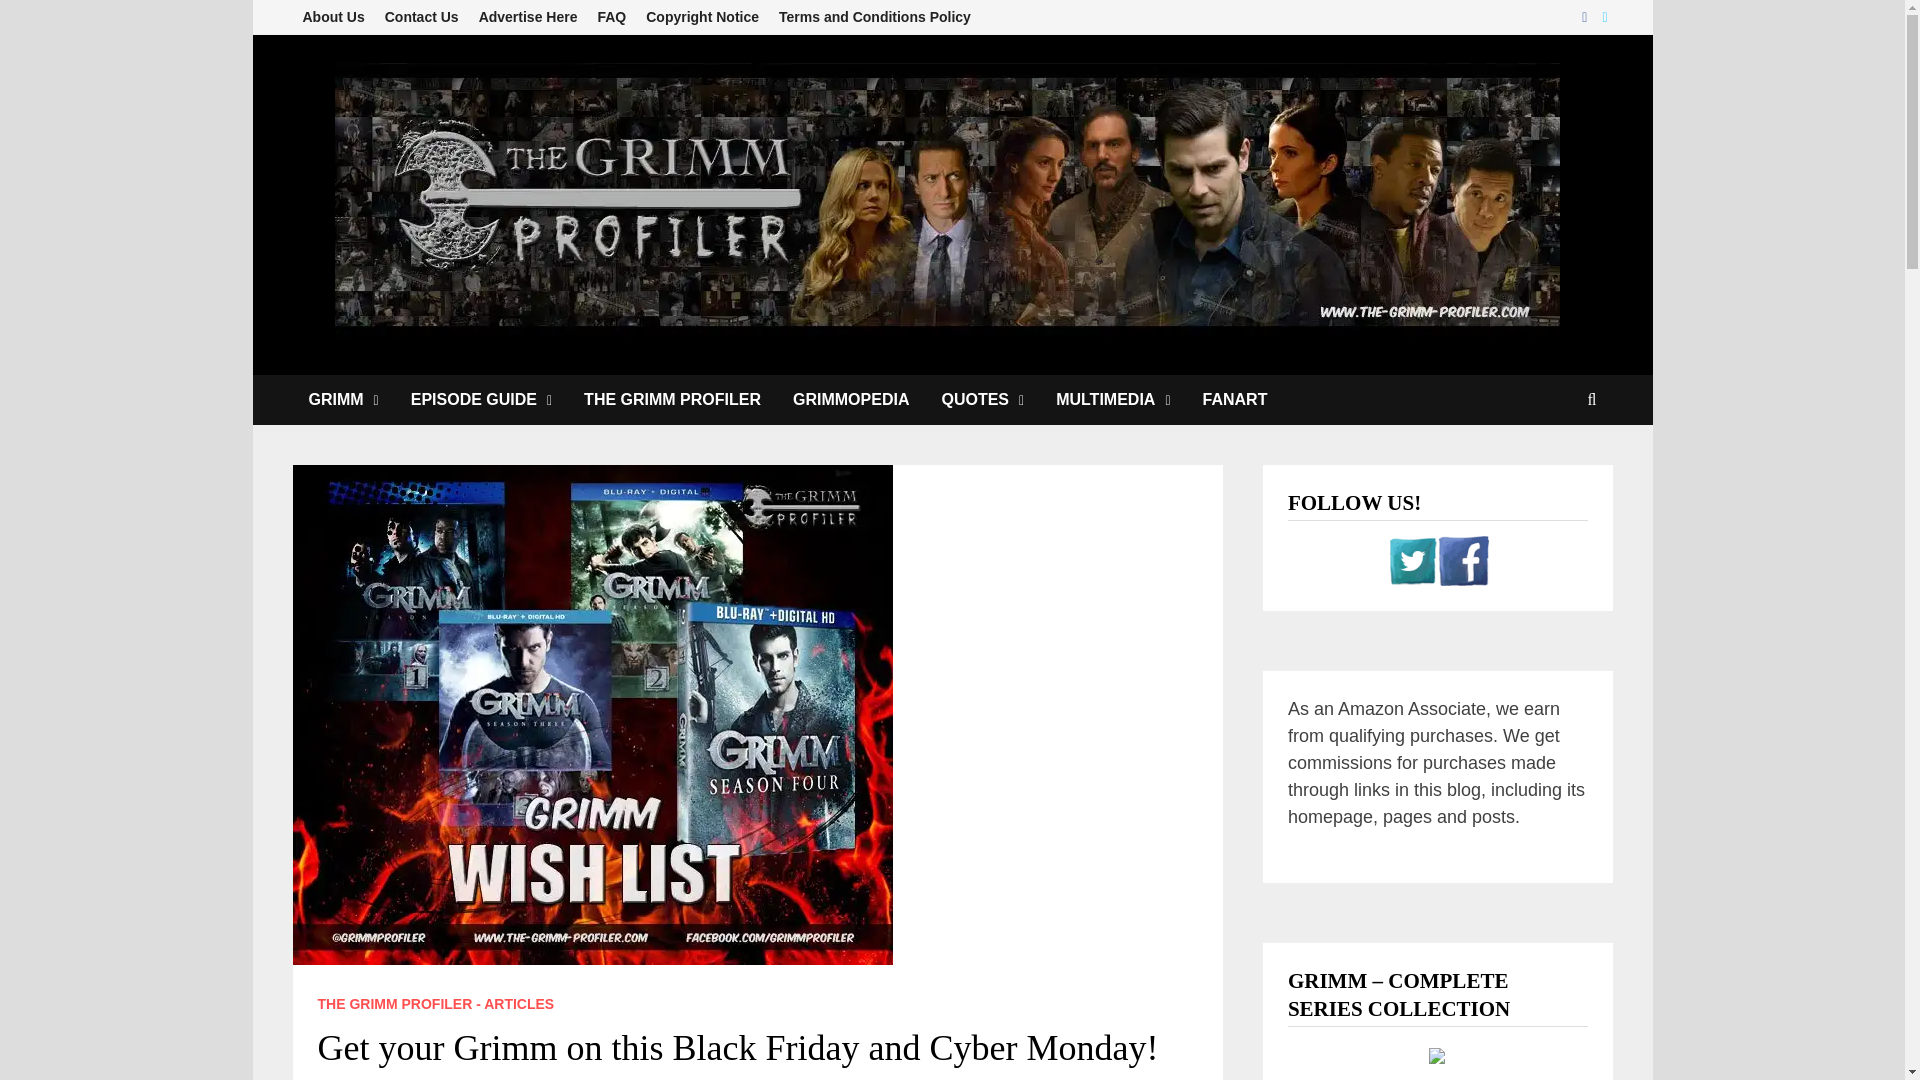  I want to click on Visit Us On Twitter, so click(1412, 560).